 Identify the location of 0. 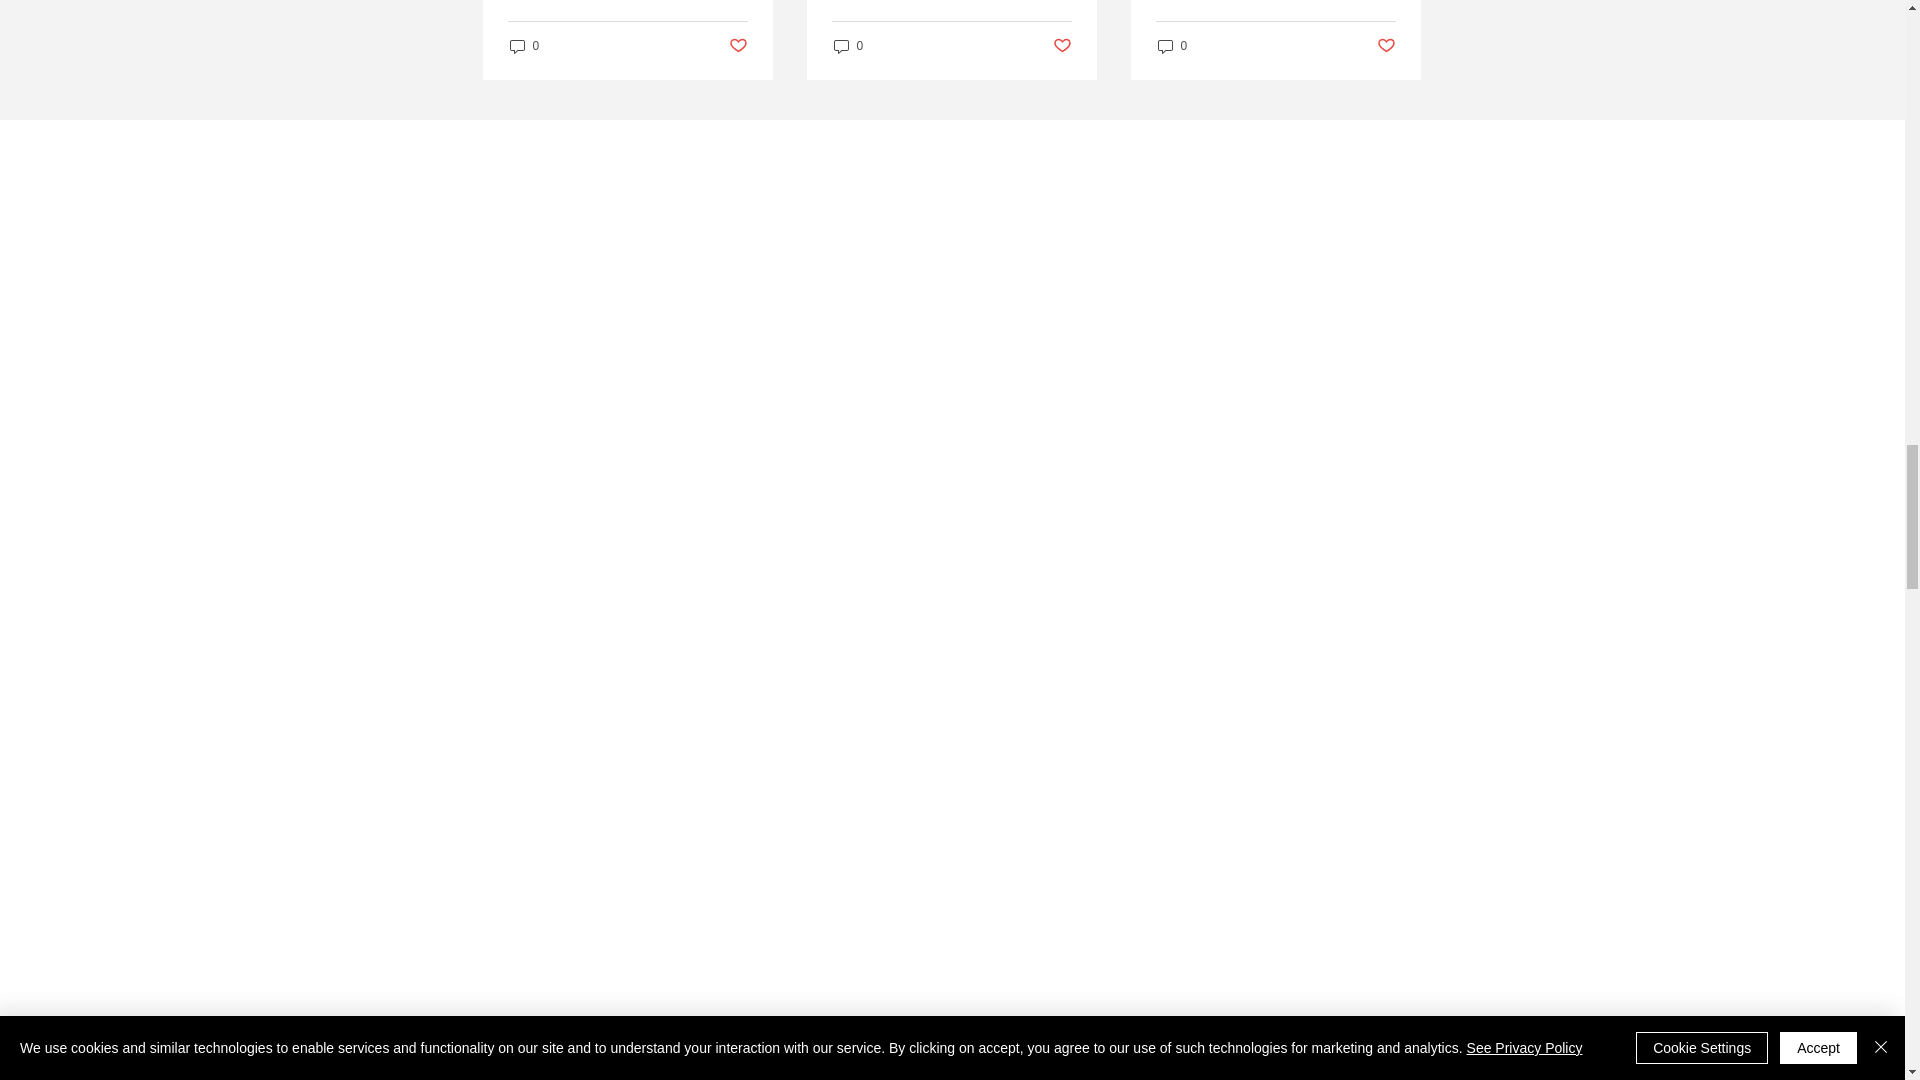
(1172, 45).